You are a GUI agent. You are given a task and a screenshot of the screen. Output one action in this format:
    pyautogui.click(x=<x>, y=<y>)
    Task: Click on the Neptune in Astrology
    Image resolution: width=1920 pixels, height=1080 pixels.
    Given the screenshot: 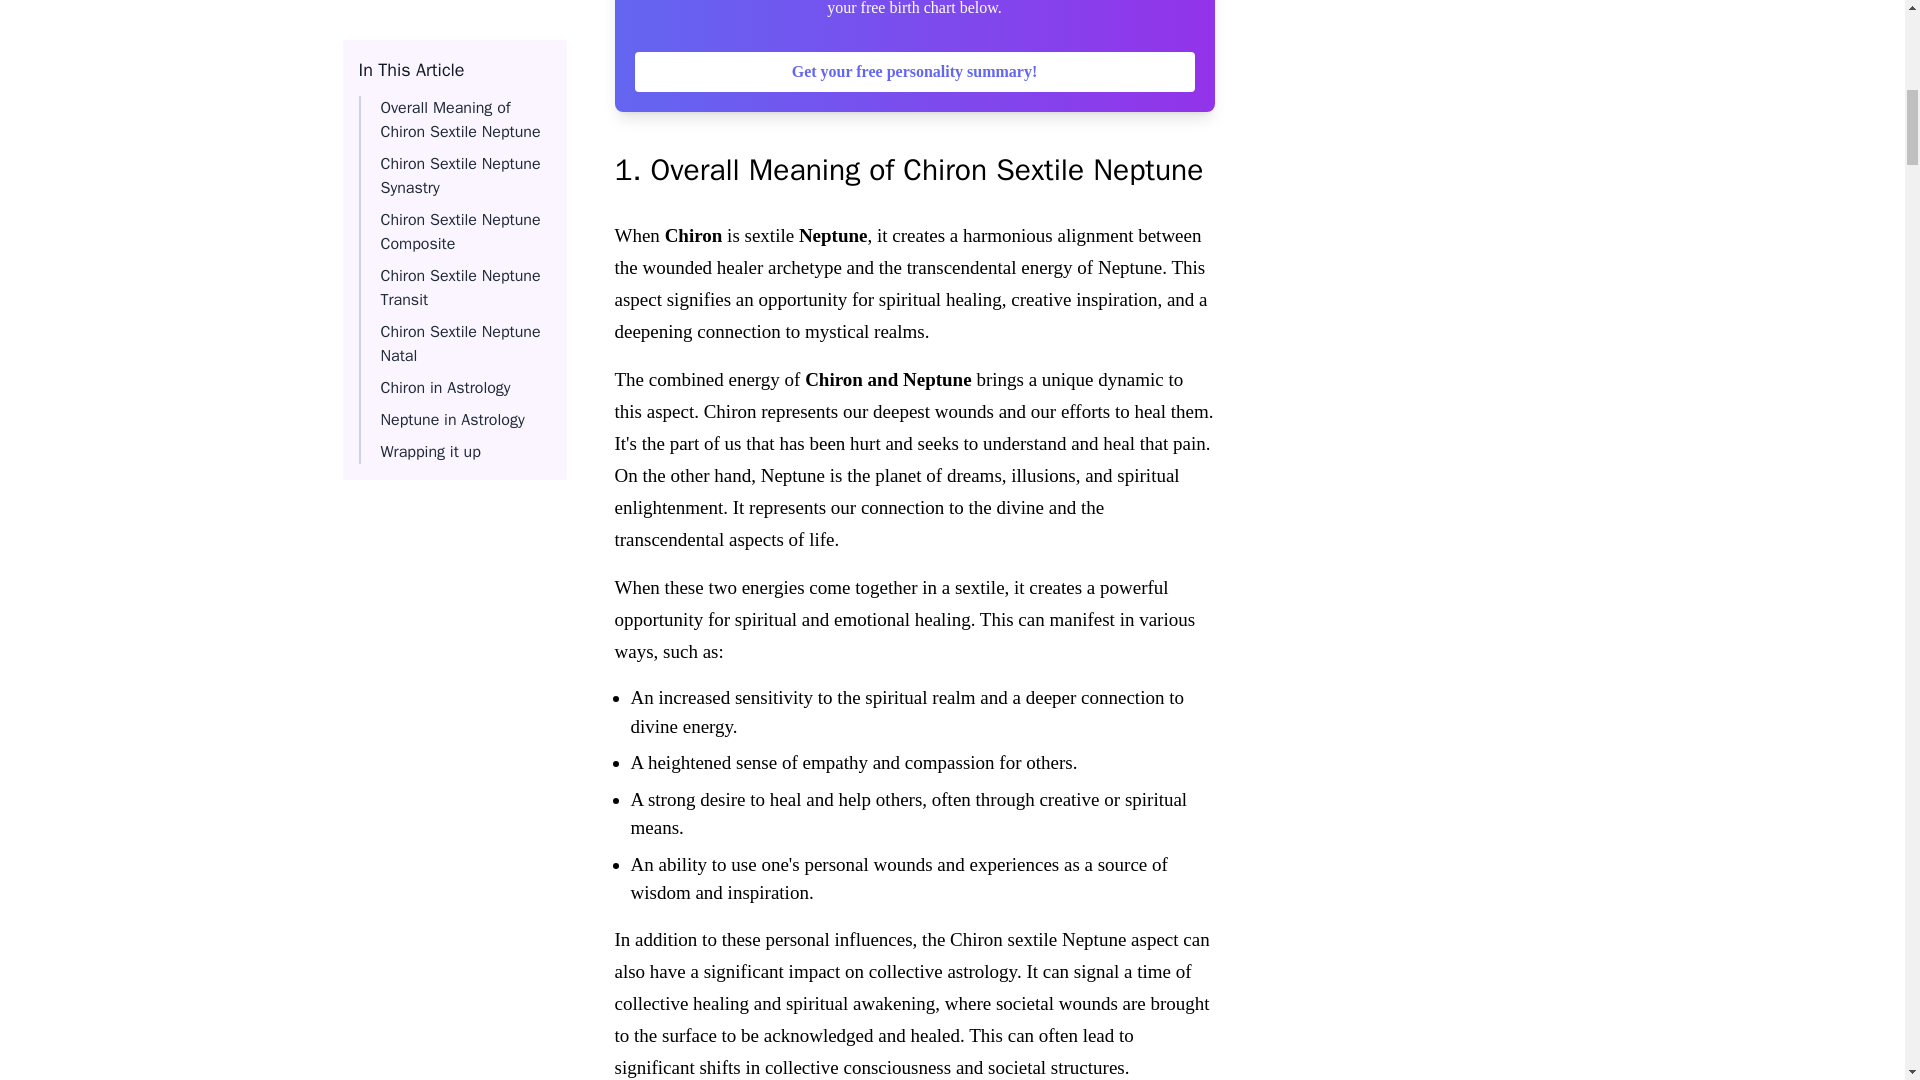 What is the action you would take?
    pyautogui.click(x=452, y=88)
    